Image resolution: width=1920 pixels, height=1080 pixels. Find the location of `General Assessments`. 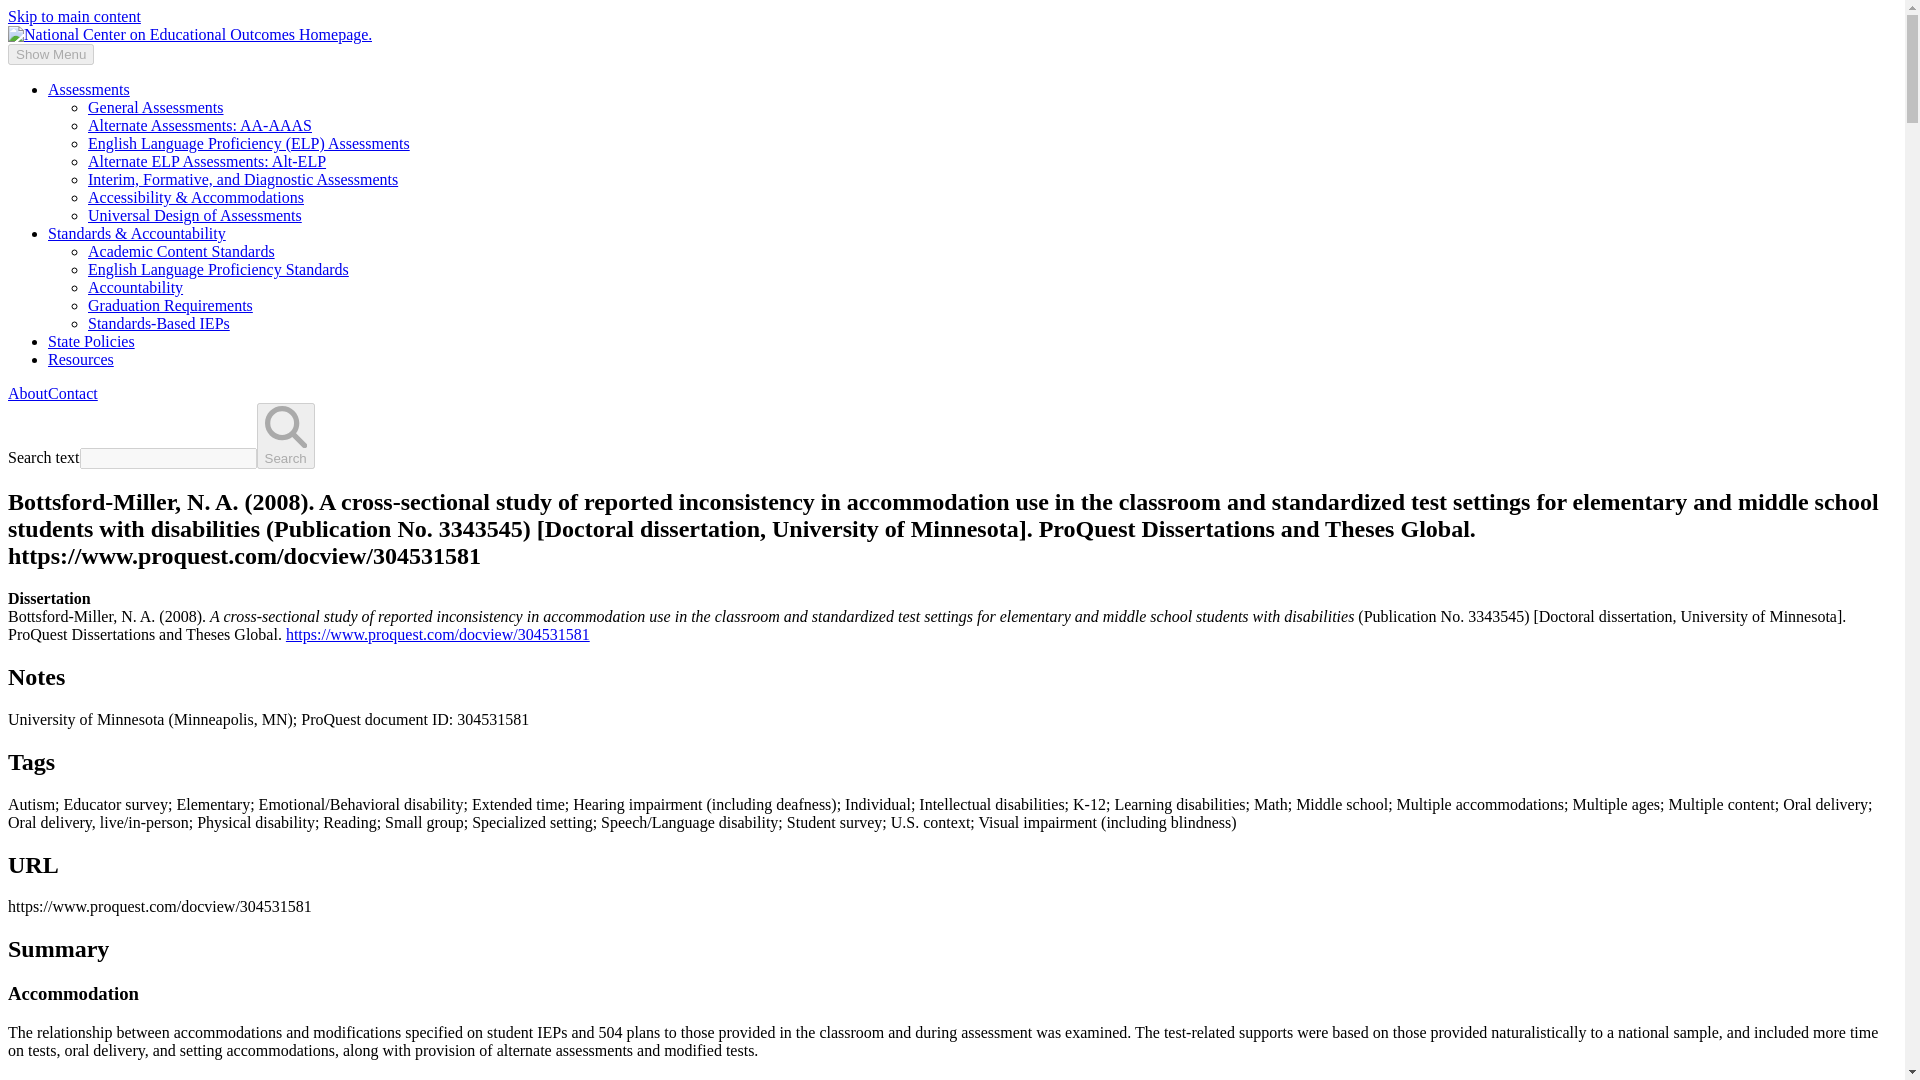

General Assessments is located at coordinates (156, 107).